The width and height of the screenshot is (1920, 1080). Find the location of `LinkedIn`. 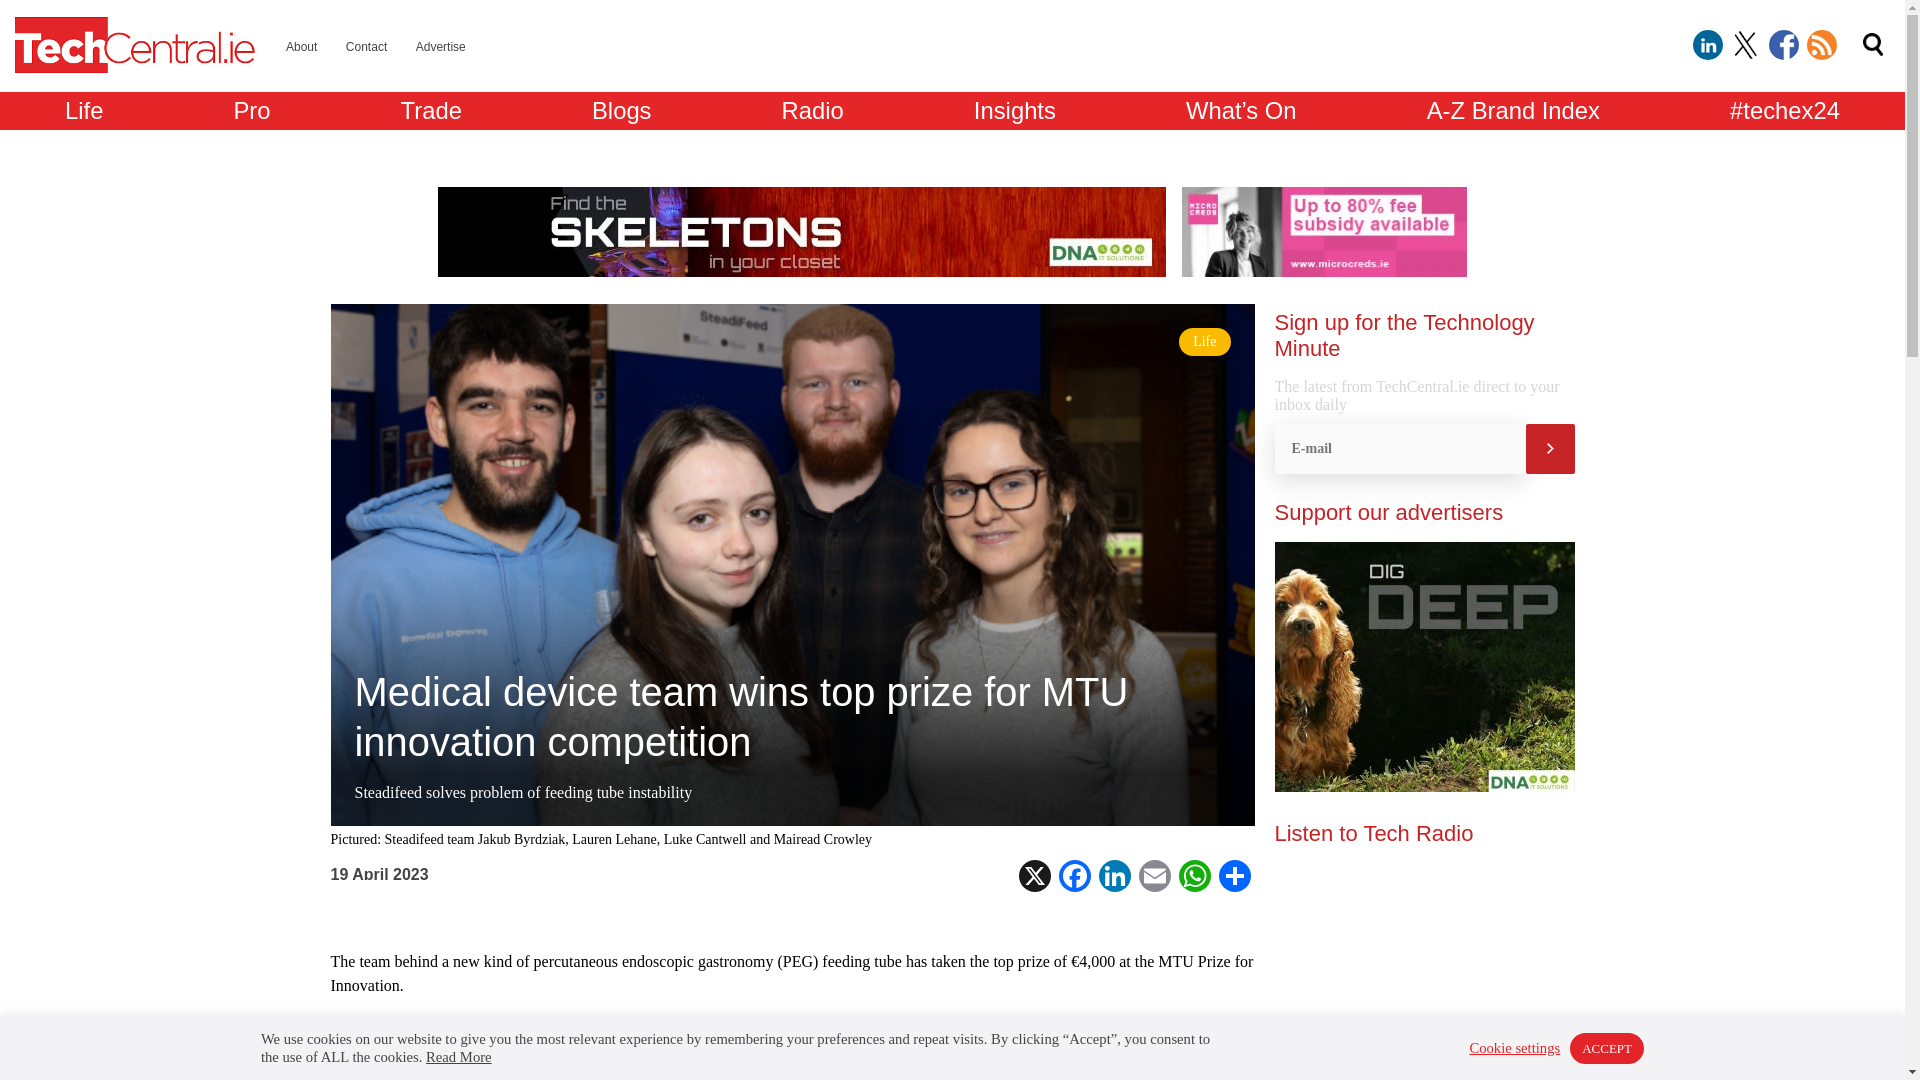

LinkedIn is located at coordinates (1114, 876).